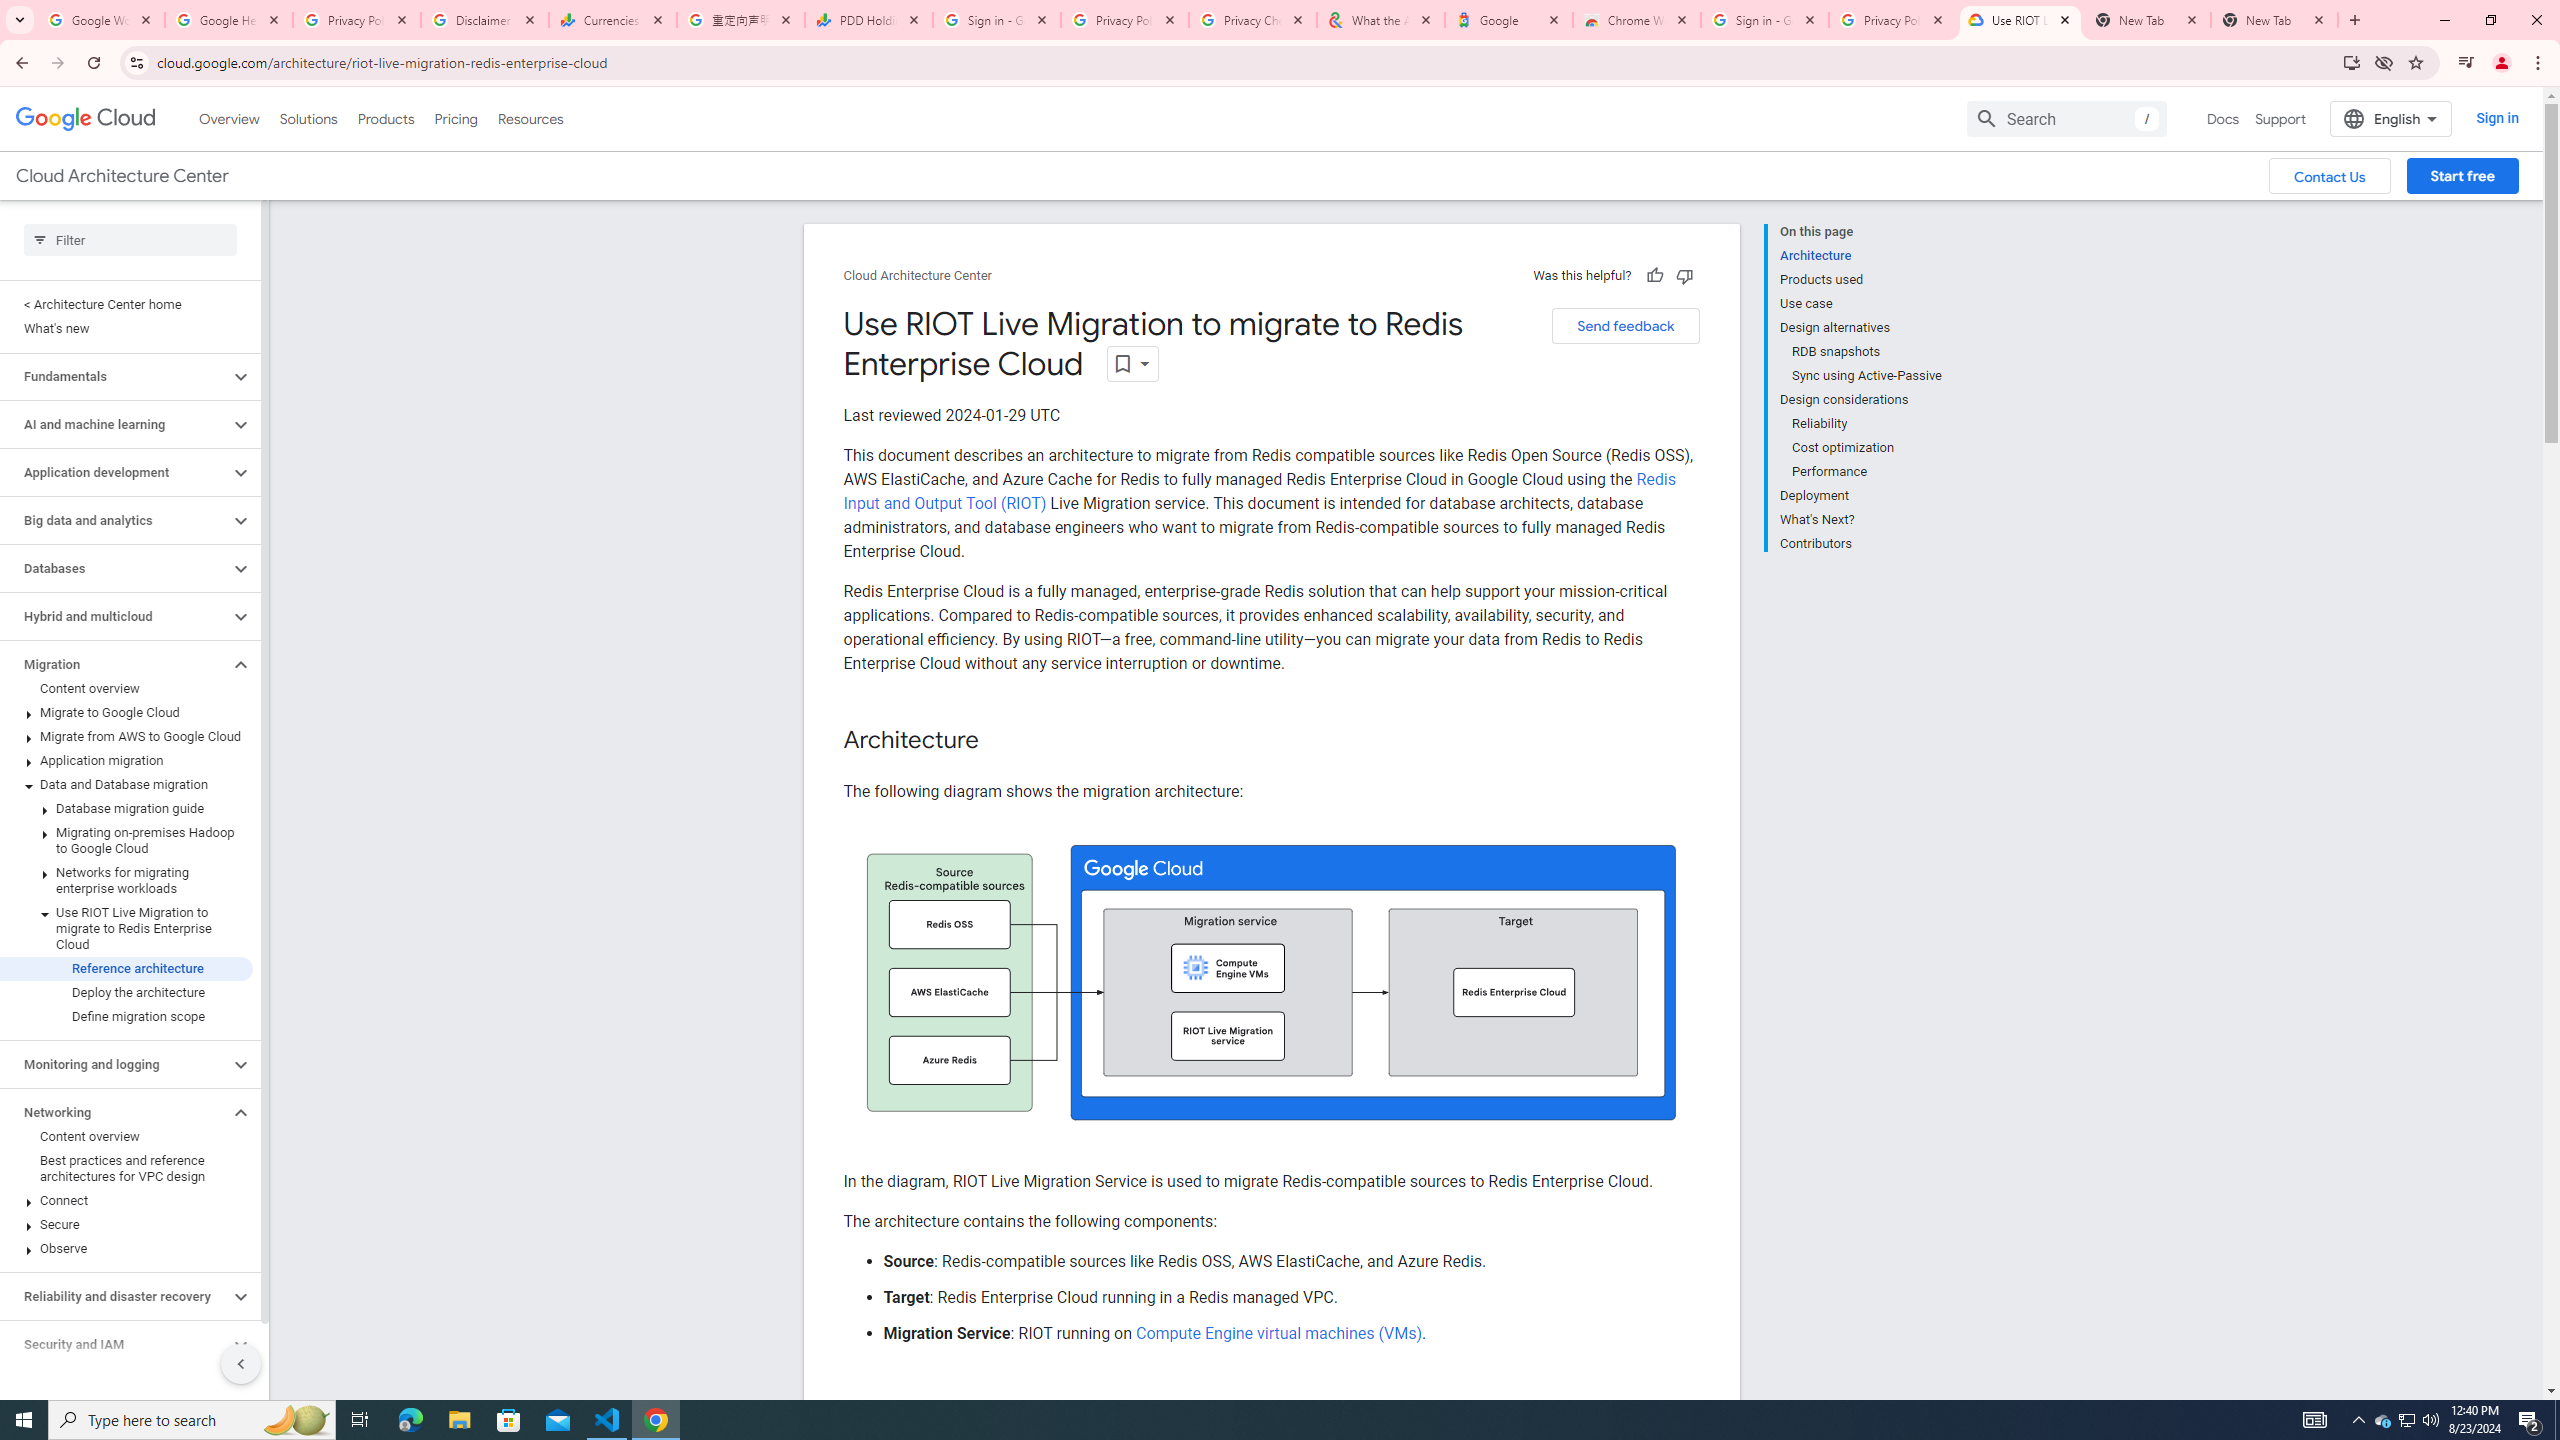  What do you see at coordinates (1861, 304) in the screenshot?
I see `Use case` at bounding box center [1861, 304].